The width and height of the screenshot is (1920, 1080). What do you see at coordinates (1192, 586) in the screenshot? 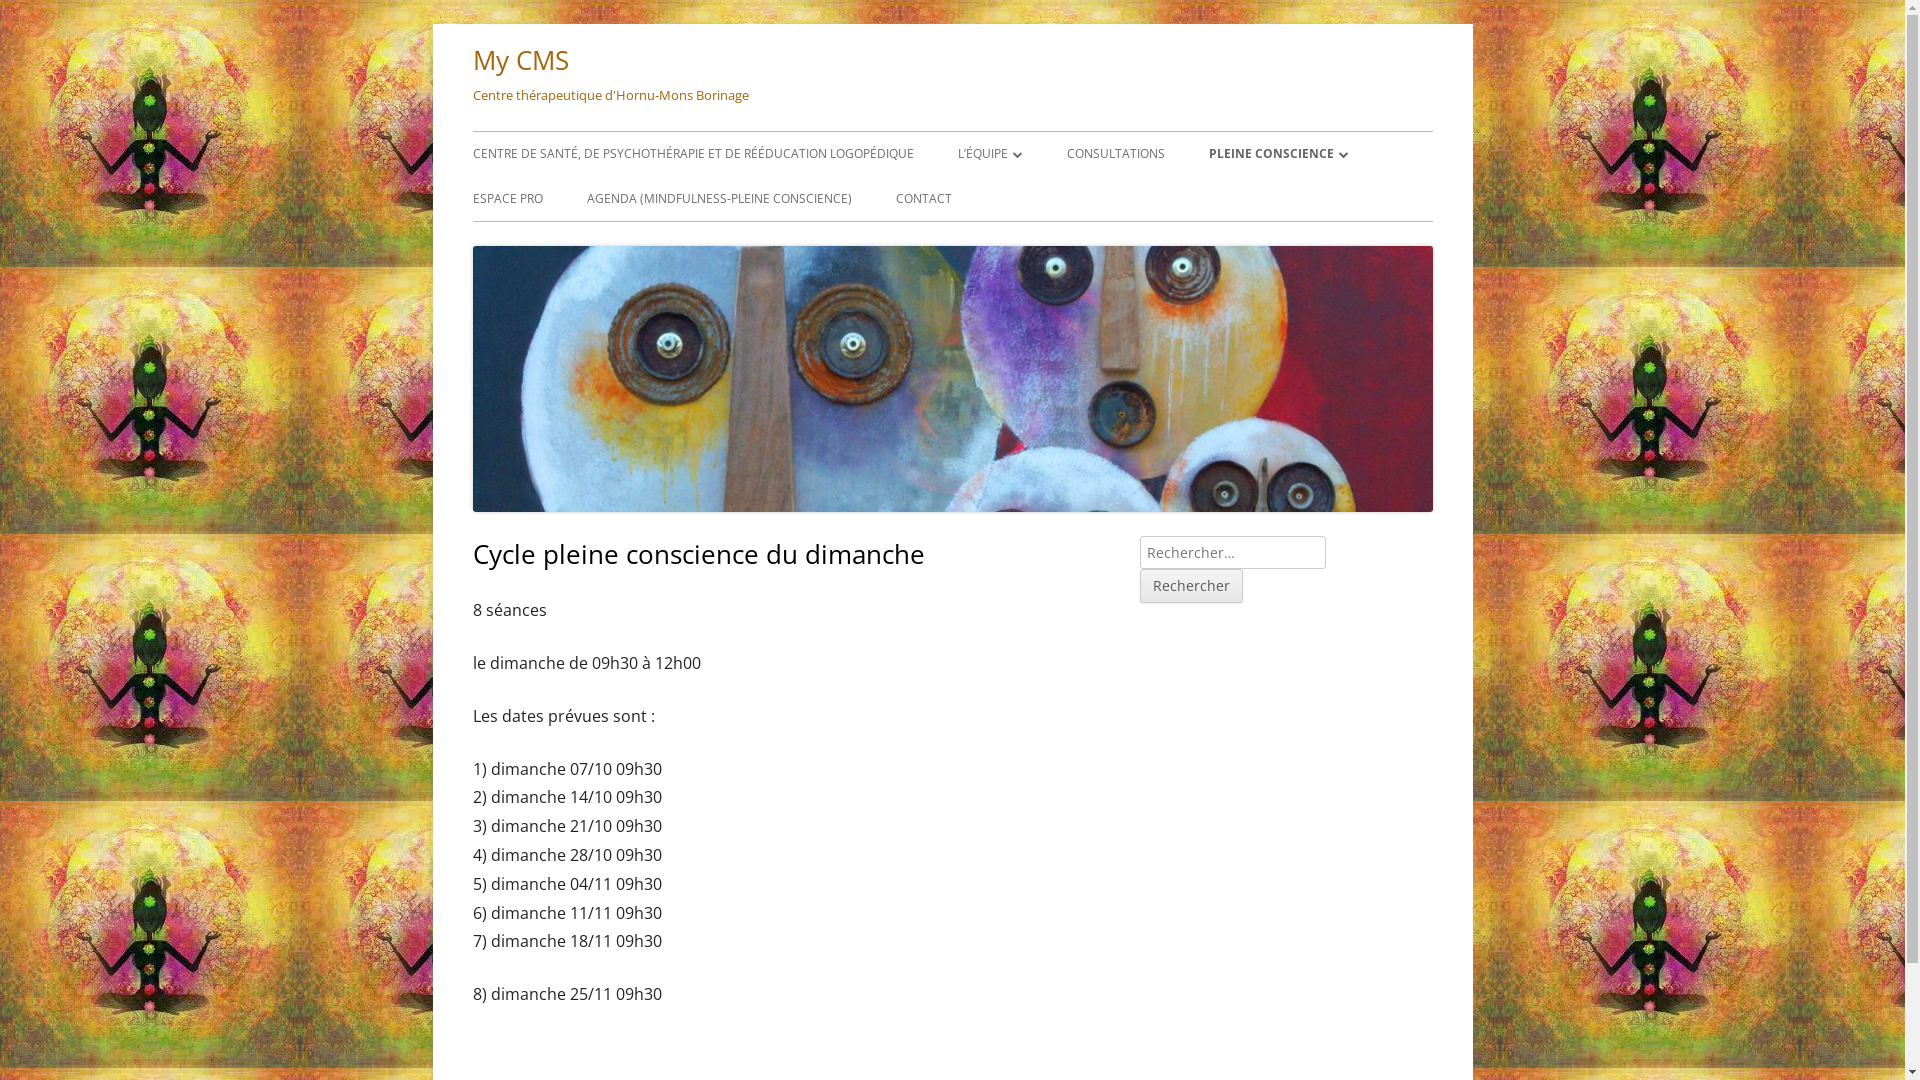
I see `Rechercher` at bounding box center [1192, 586].